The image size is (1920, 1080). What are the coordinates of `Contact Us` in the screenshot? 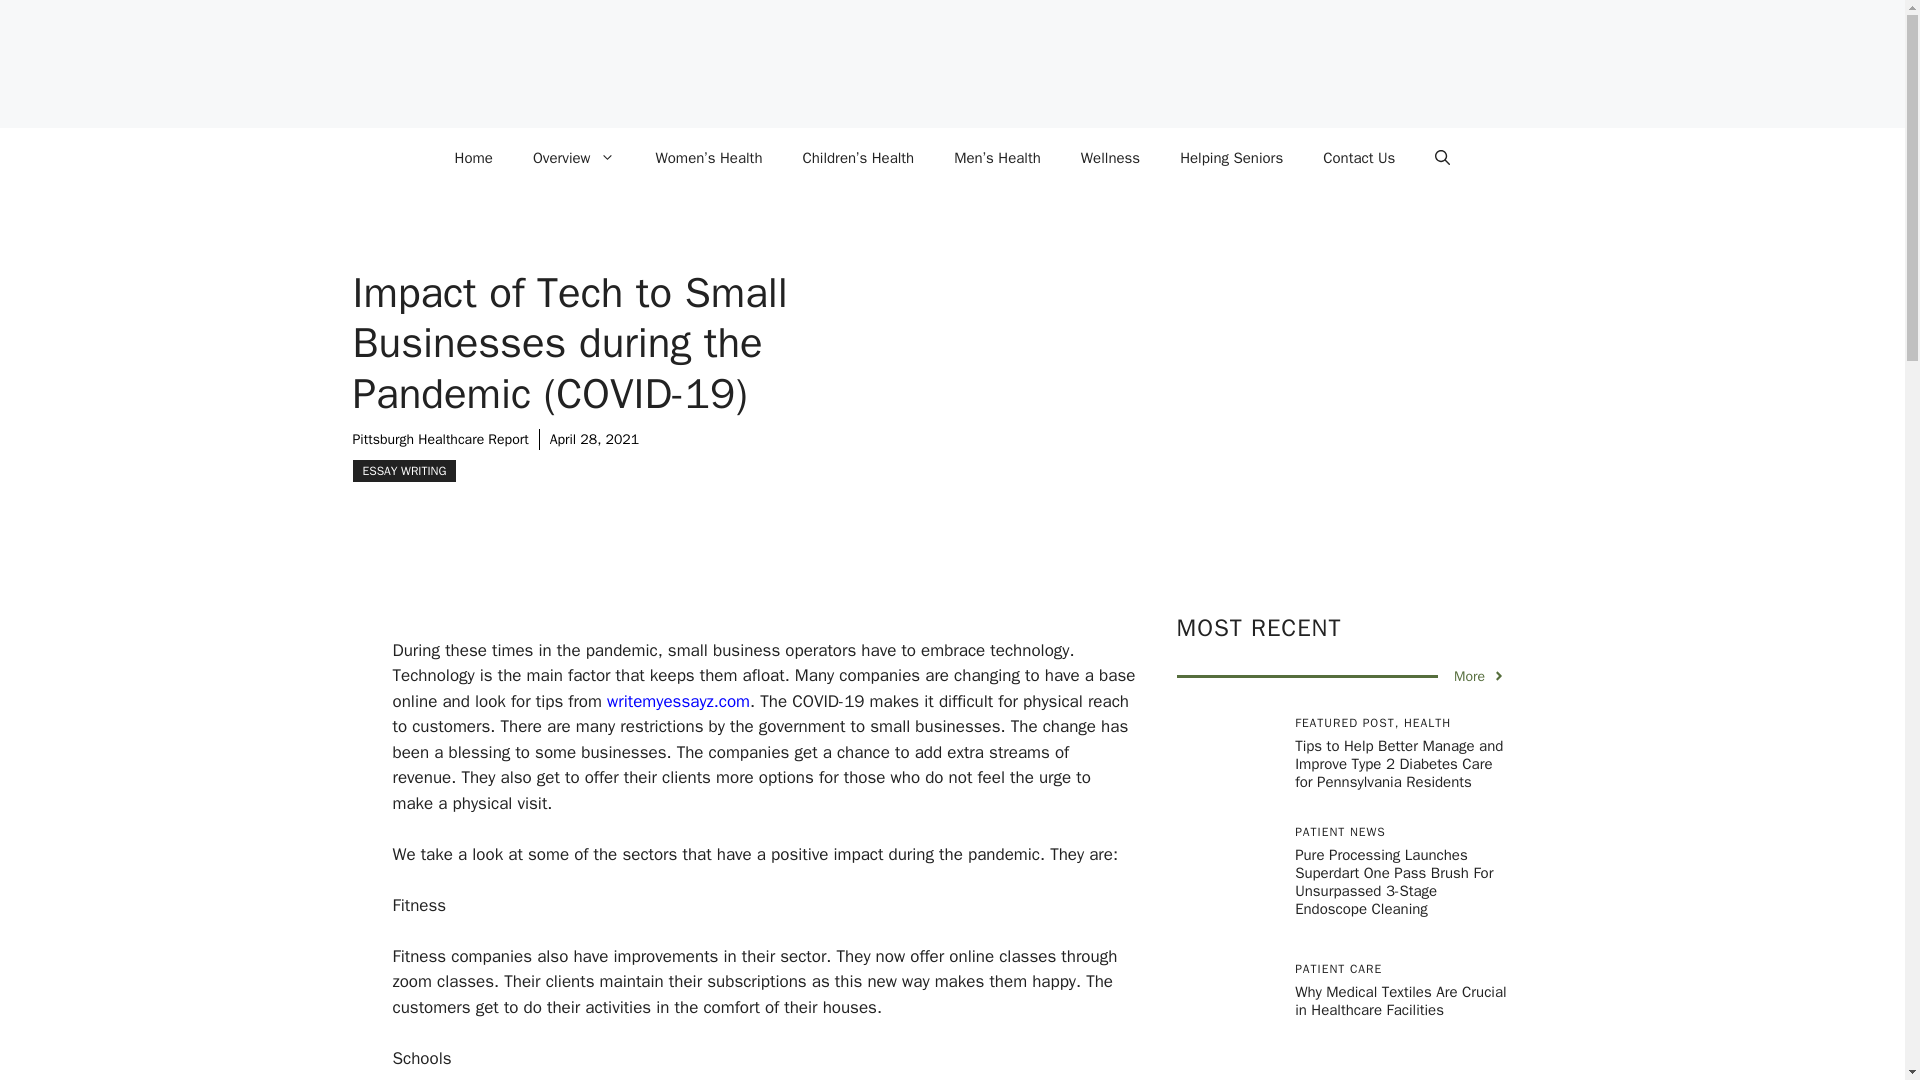 It's located at (1359, 158).